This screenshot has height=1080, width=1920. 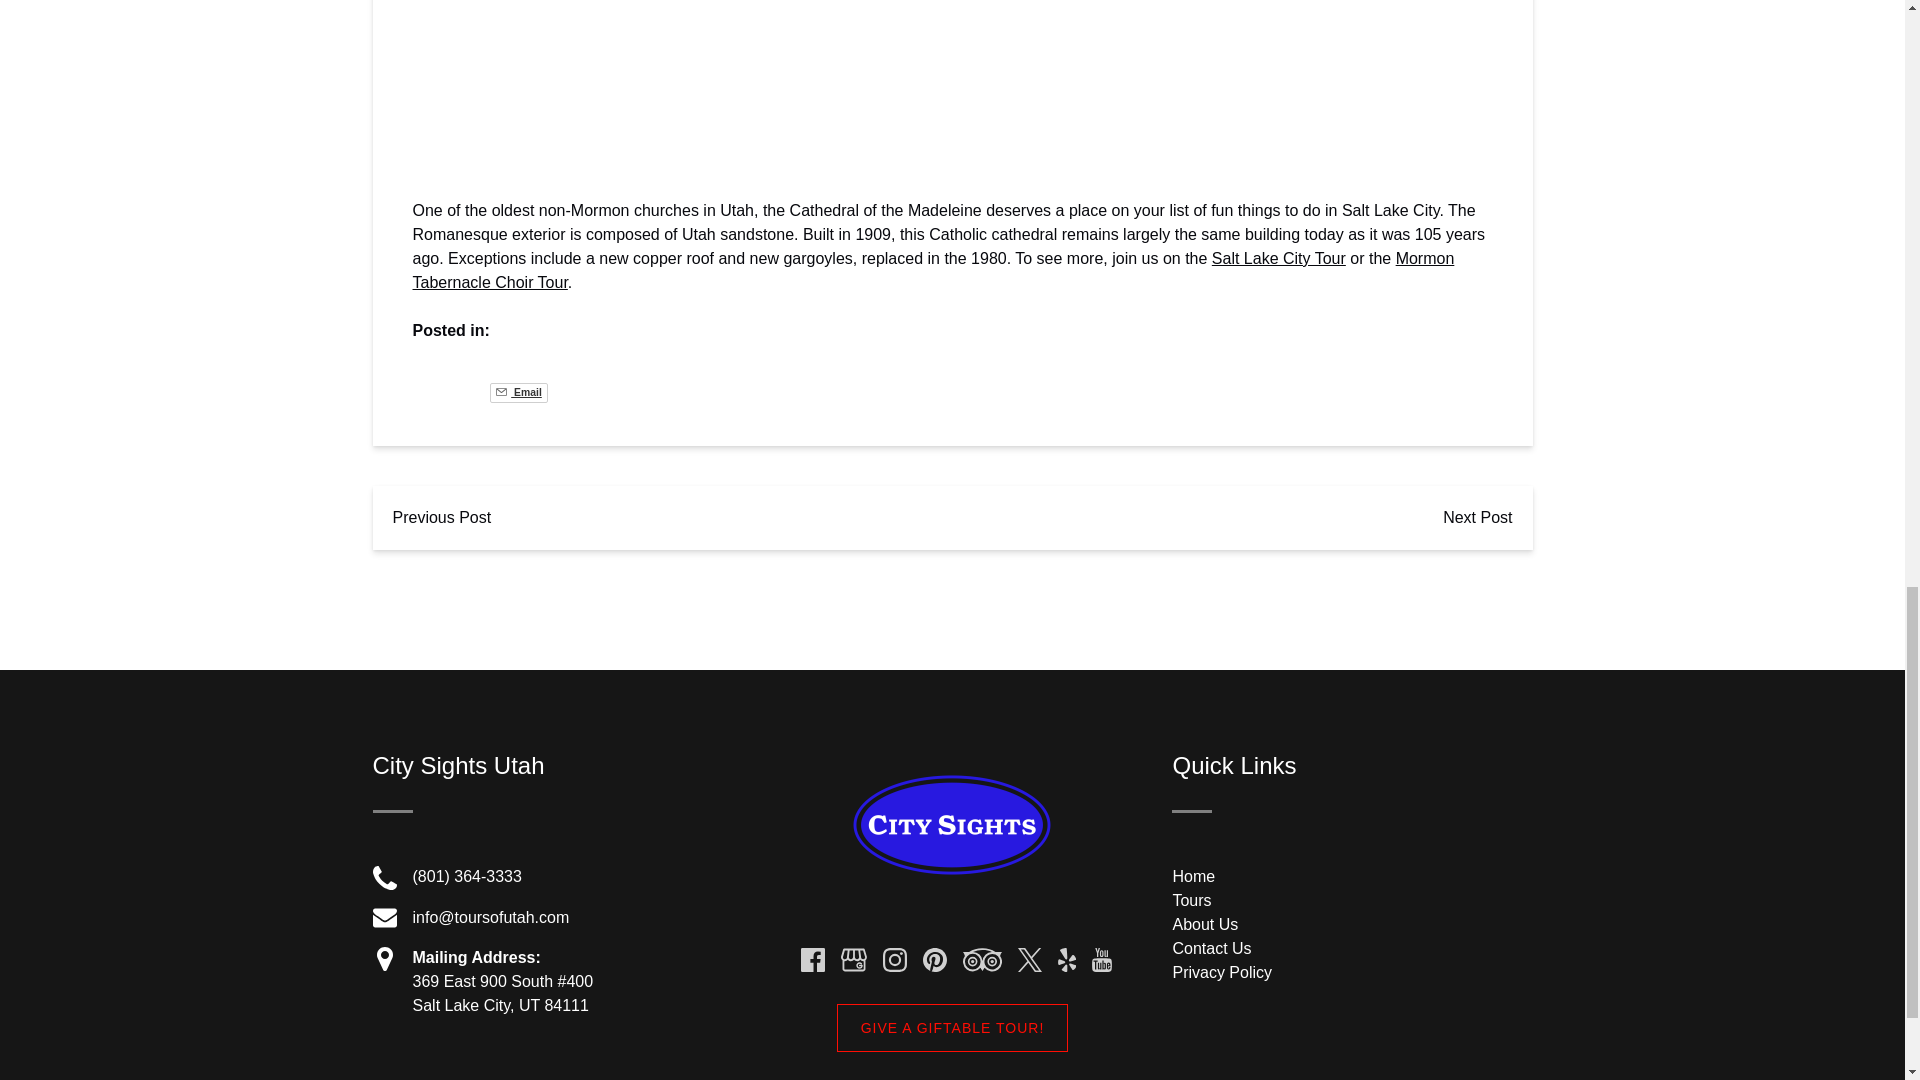 I want to click on Envelope, so click(x=384, y=918).